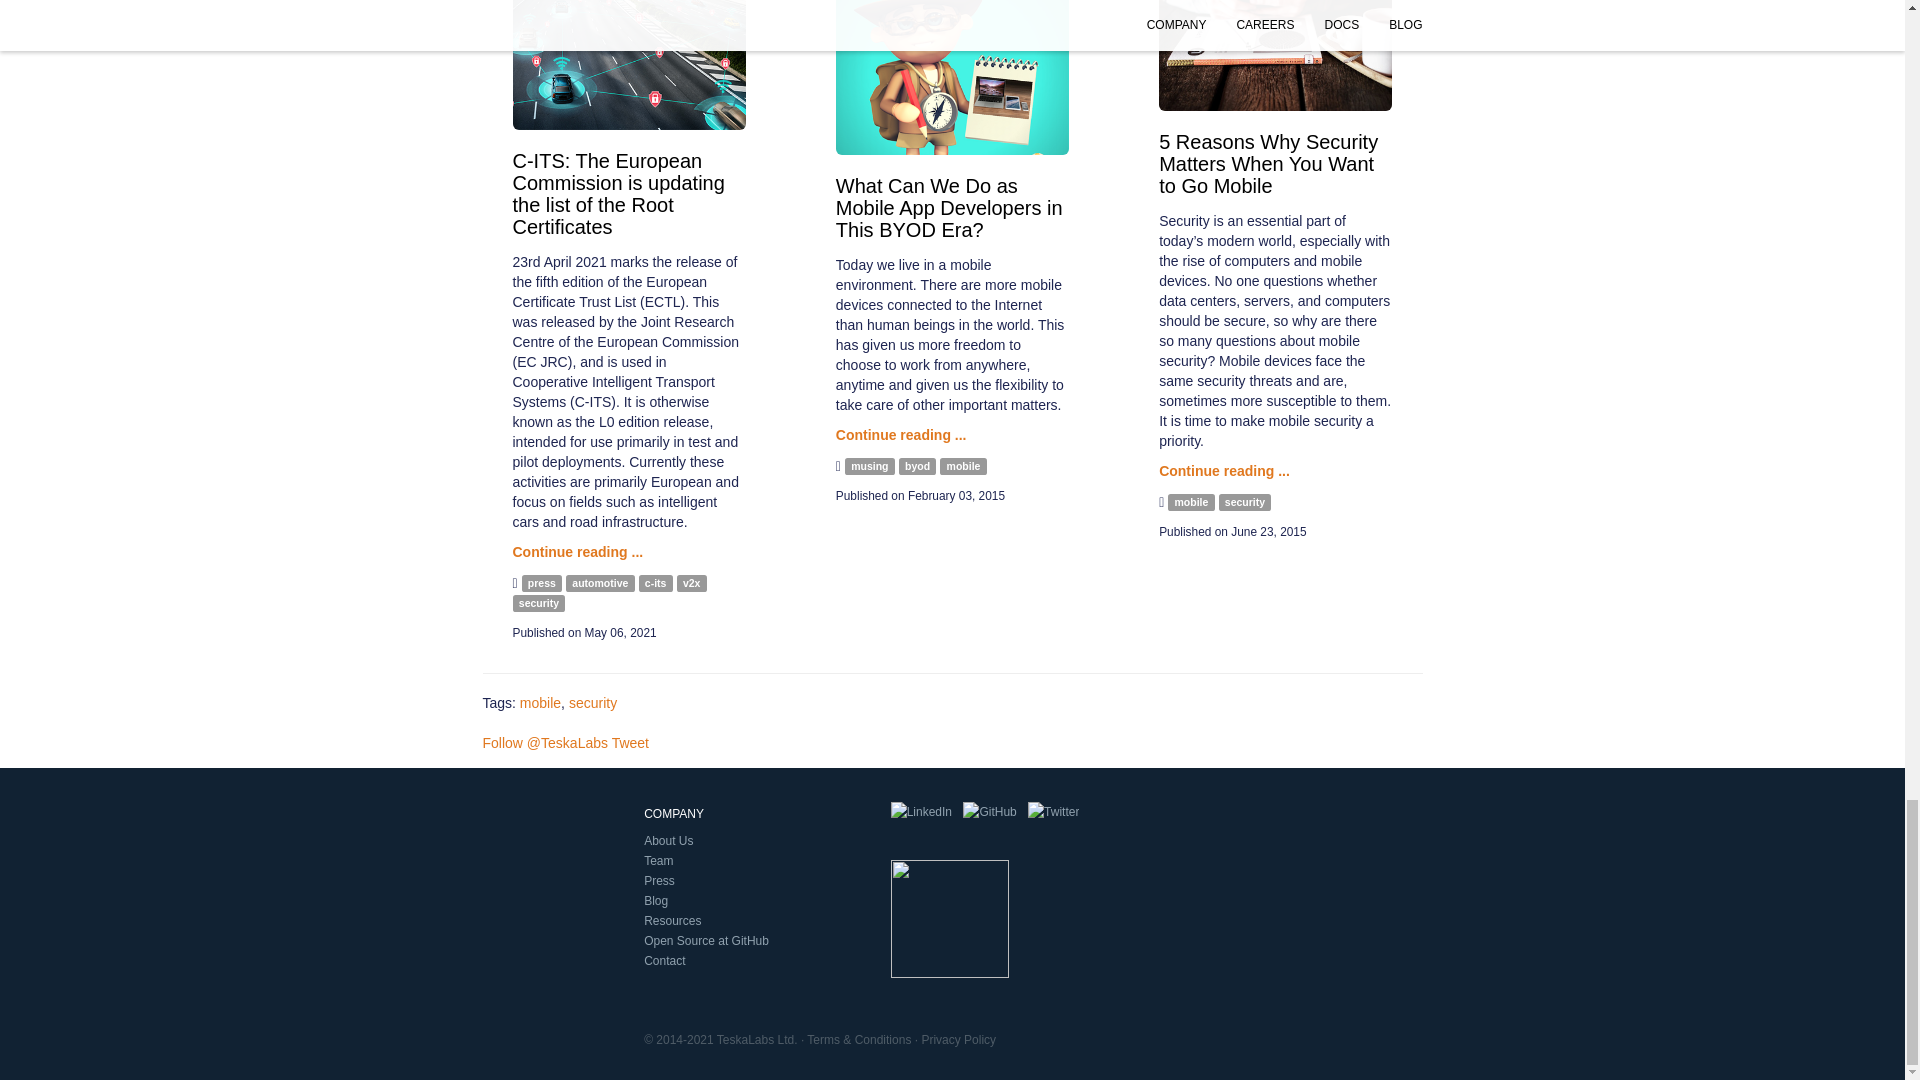 The image size is (1920, 1080). I want to click on press, so click(542, 582).